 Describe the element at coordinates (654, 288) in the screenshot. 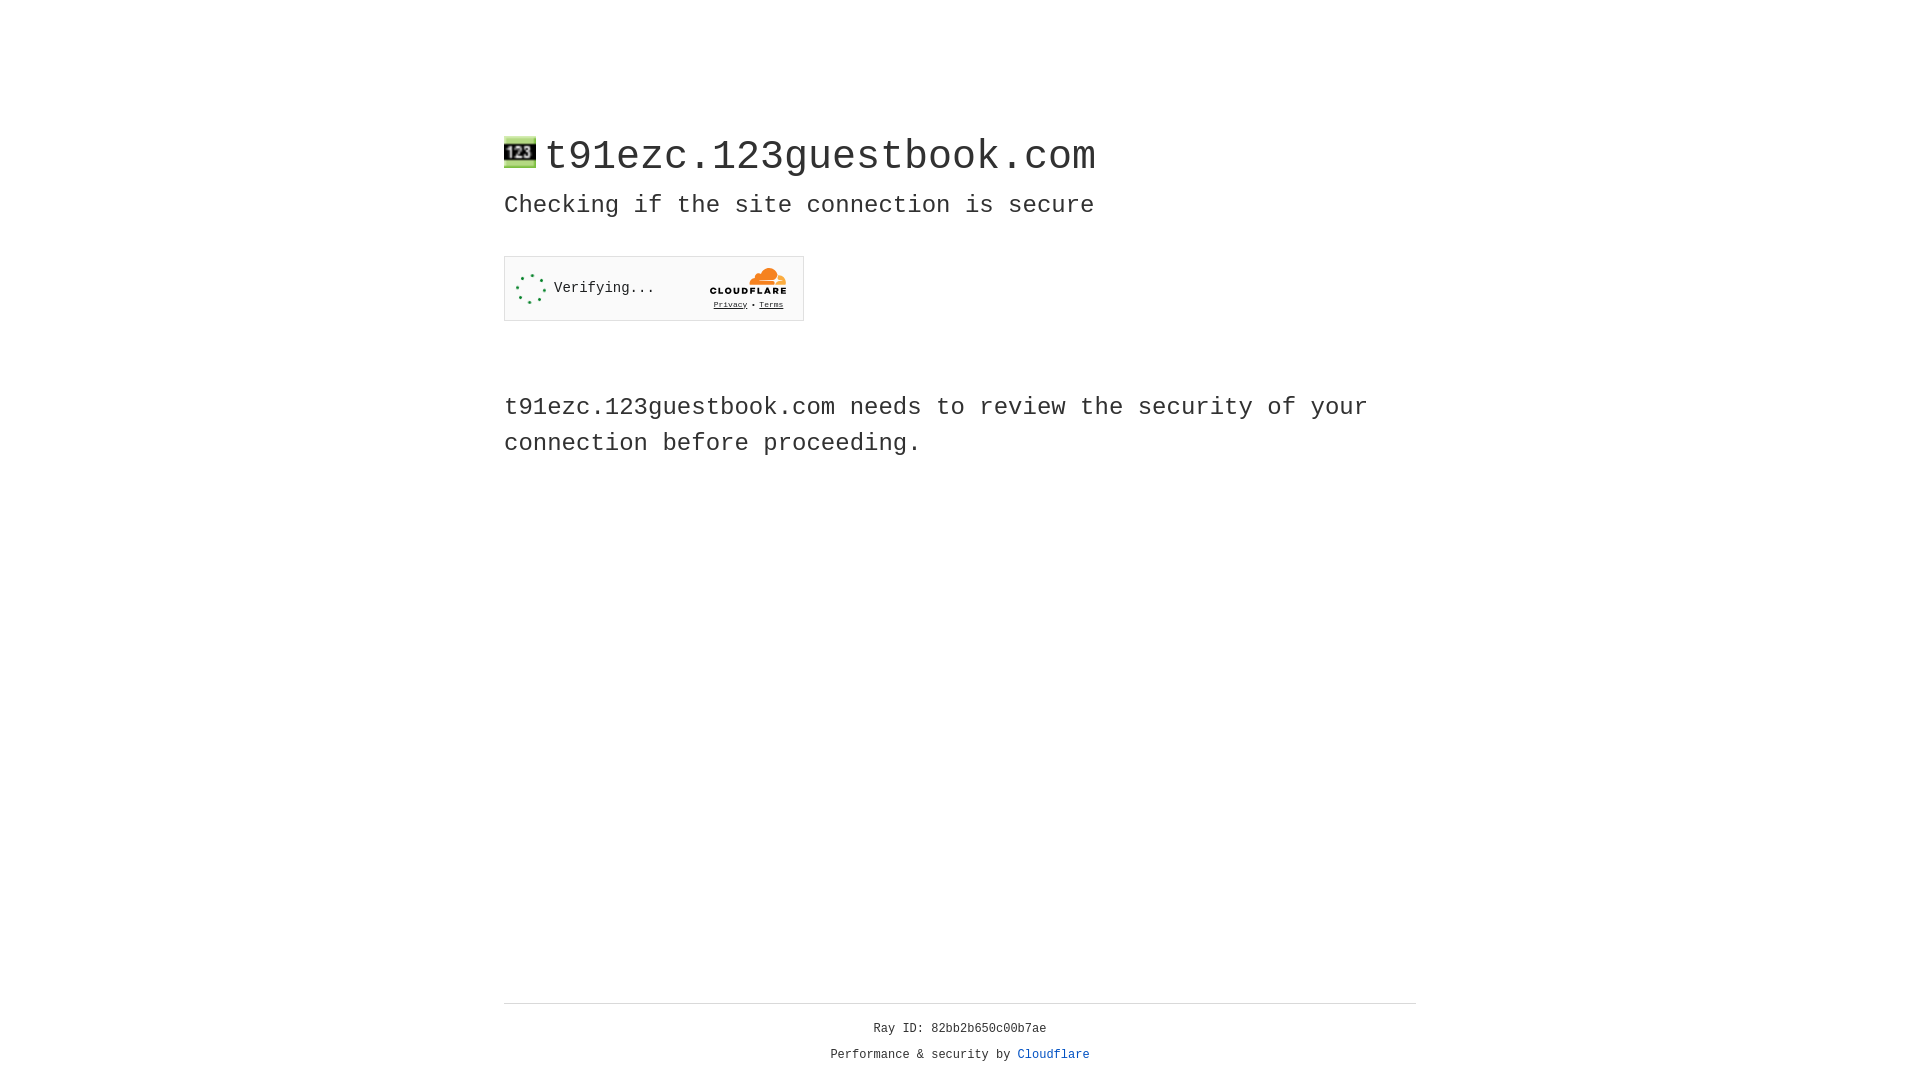

I see `Widget containing a Cloudflare security challenge` at that location.